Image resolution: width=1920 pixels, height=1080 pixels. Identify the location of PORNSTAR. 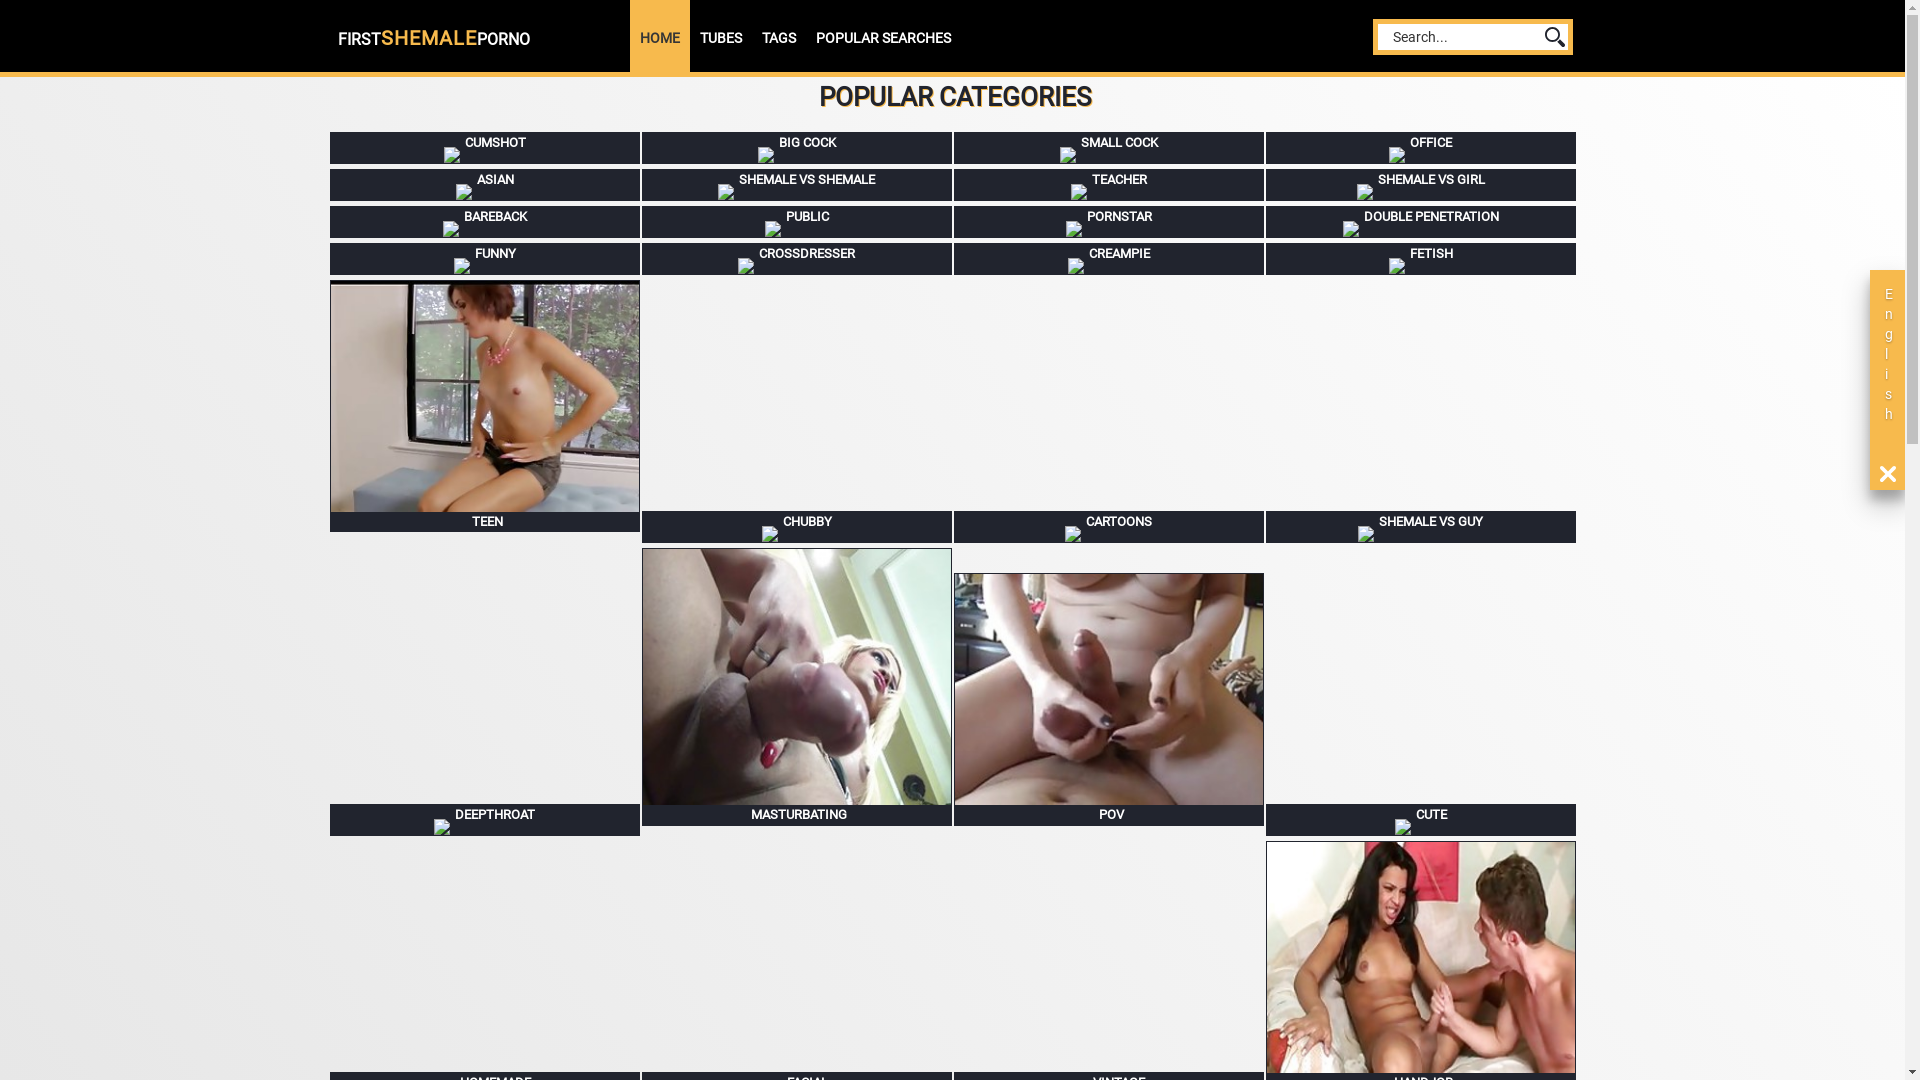
(1109, 222).